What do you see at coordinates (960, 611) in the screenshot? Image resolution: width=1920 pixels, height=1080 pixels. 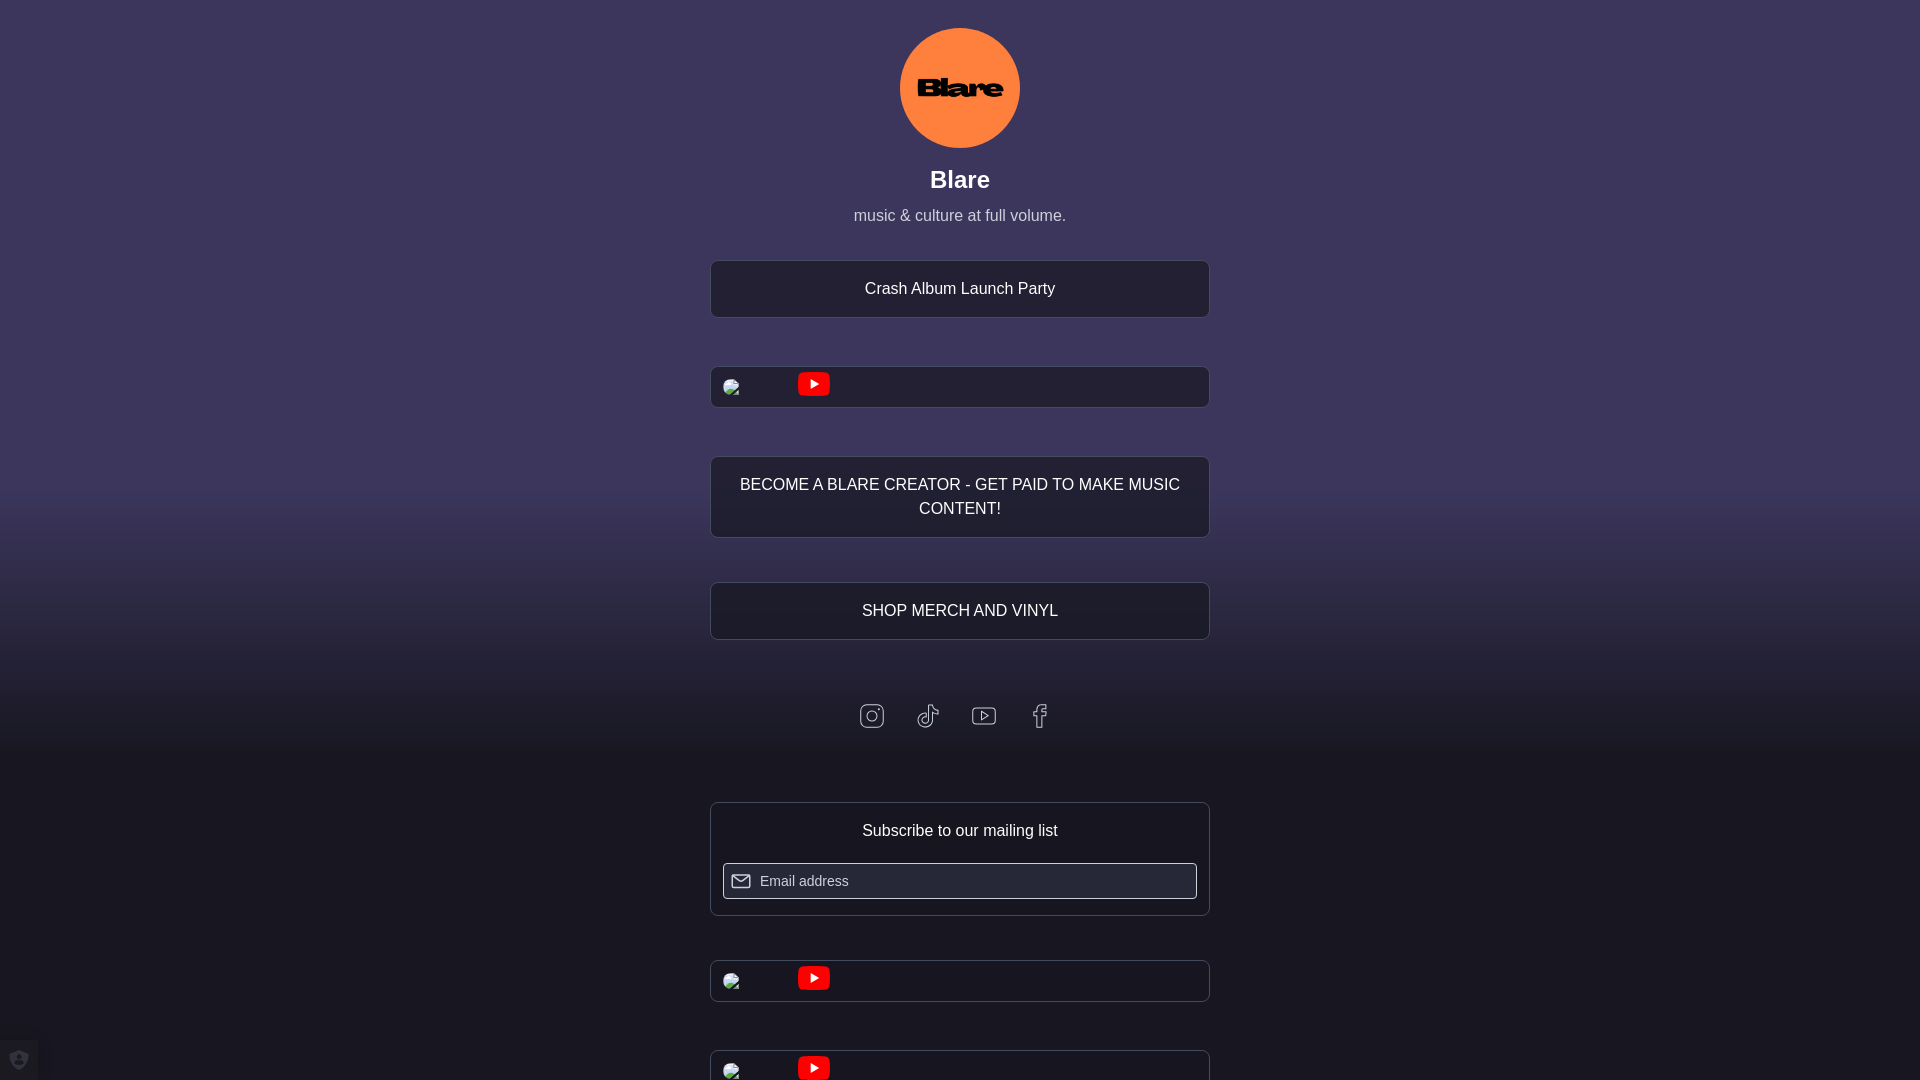 I see `SHOP MERCH AND VINYL` at bounding box center [960, 611].